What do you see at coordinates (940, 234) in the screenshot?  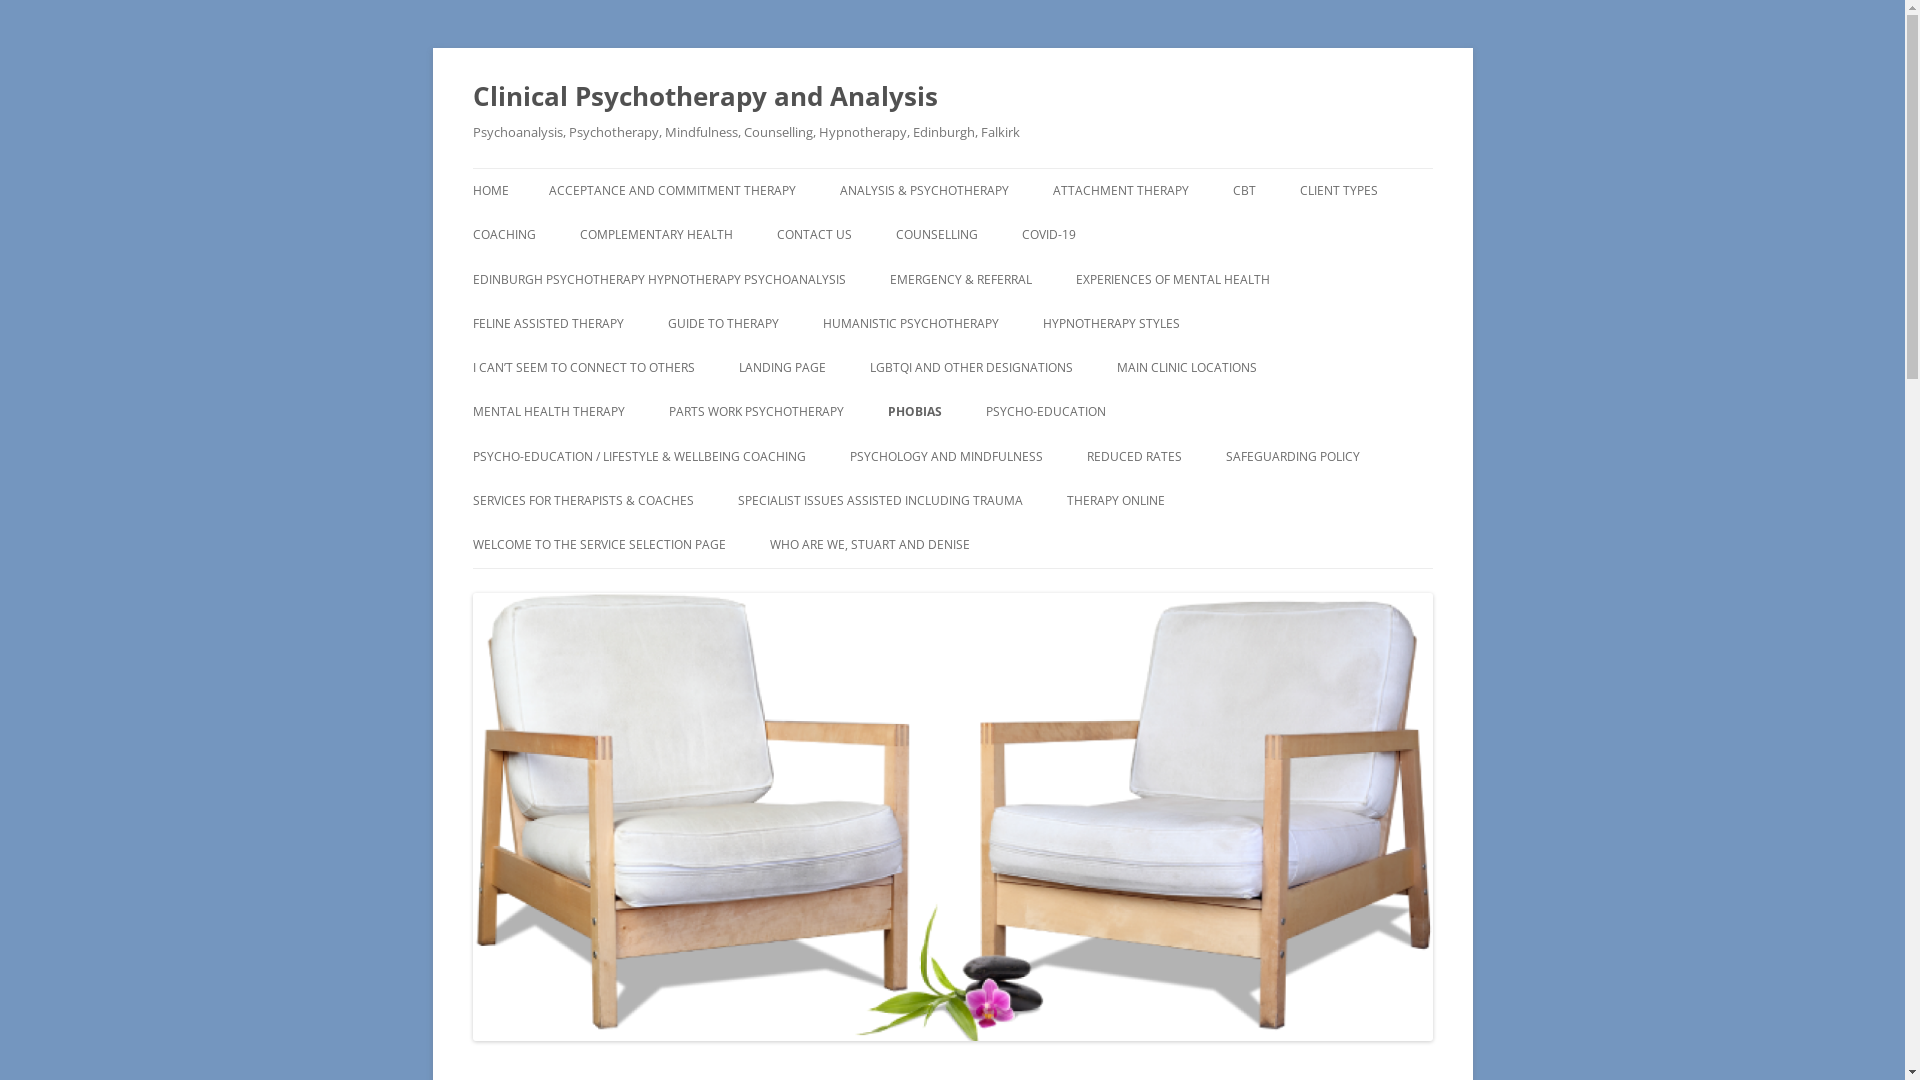 I see `ANALYSIS` at bounding box center [940, 234].